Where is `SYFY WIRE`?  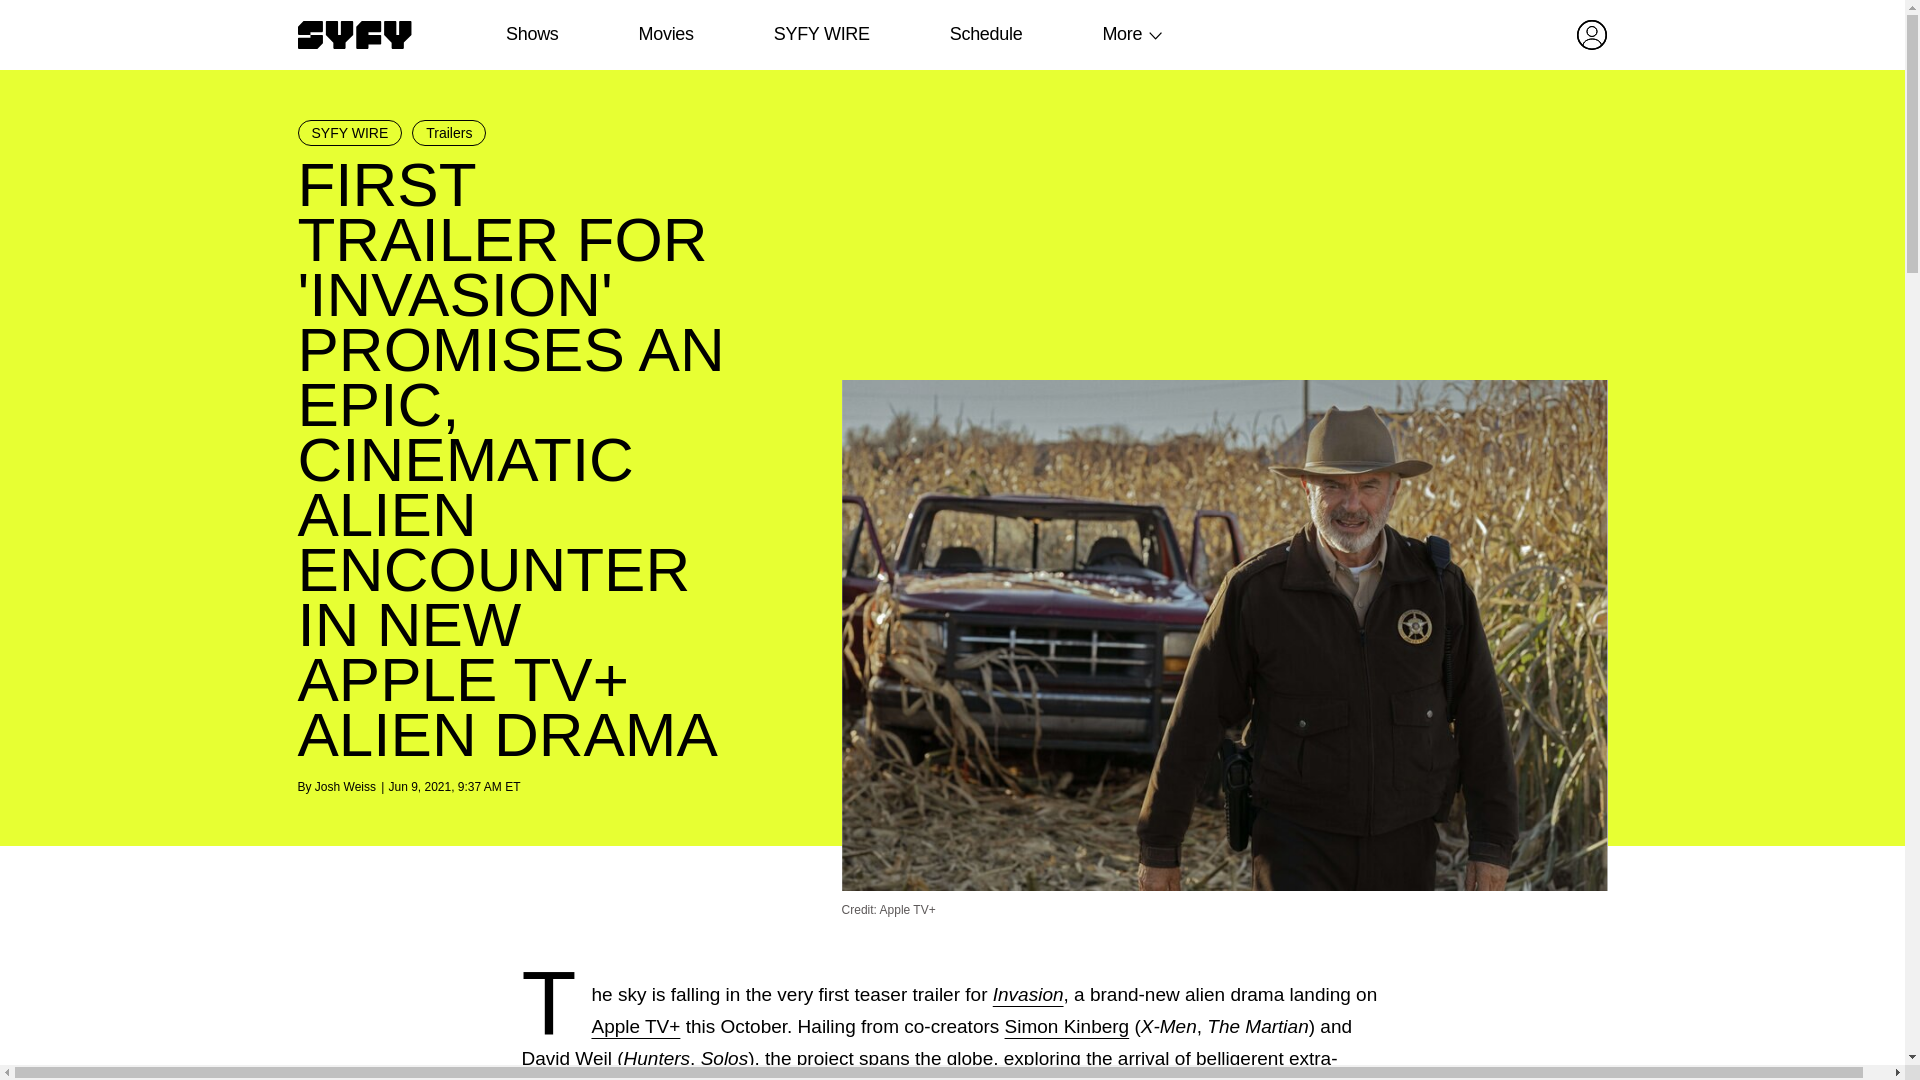
SYFY WIRE is located at coordinates (350, 132).